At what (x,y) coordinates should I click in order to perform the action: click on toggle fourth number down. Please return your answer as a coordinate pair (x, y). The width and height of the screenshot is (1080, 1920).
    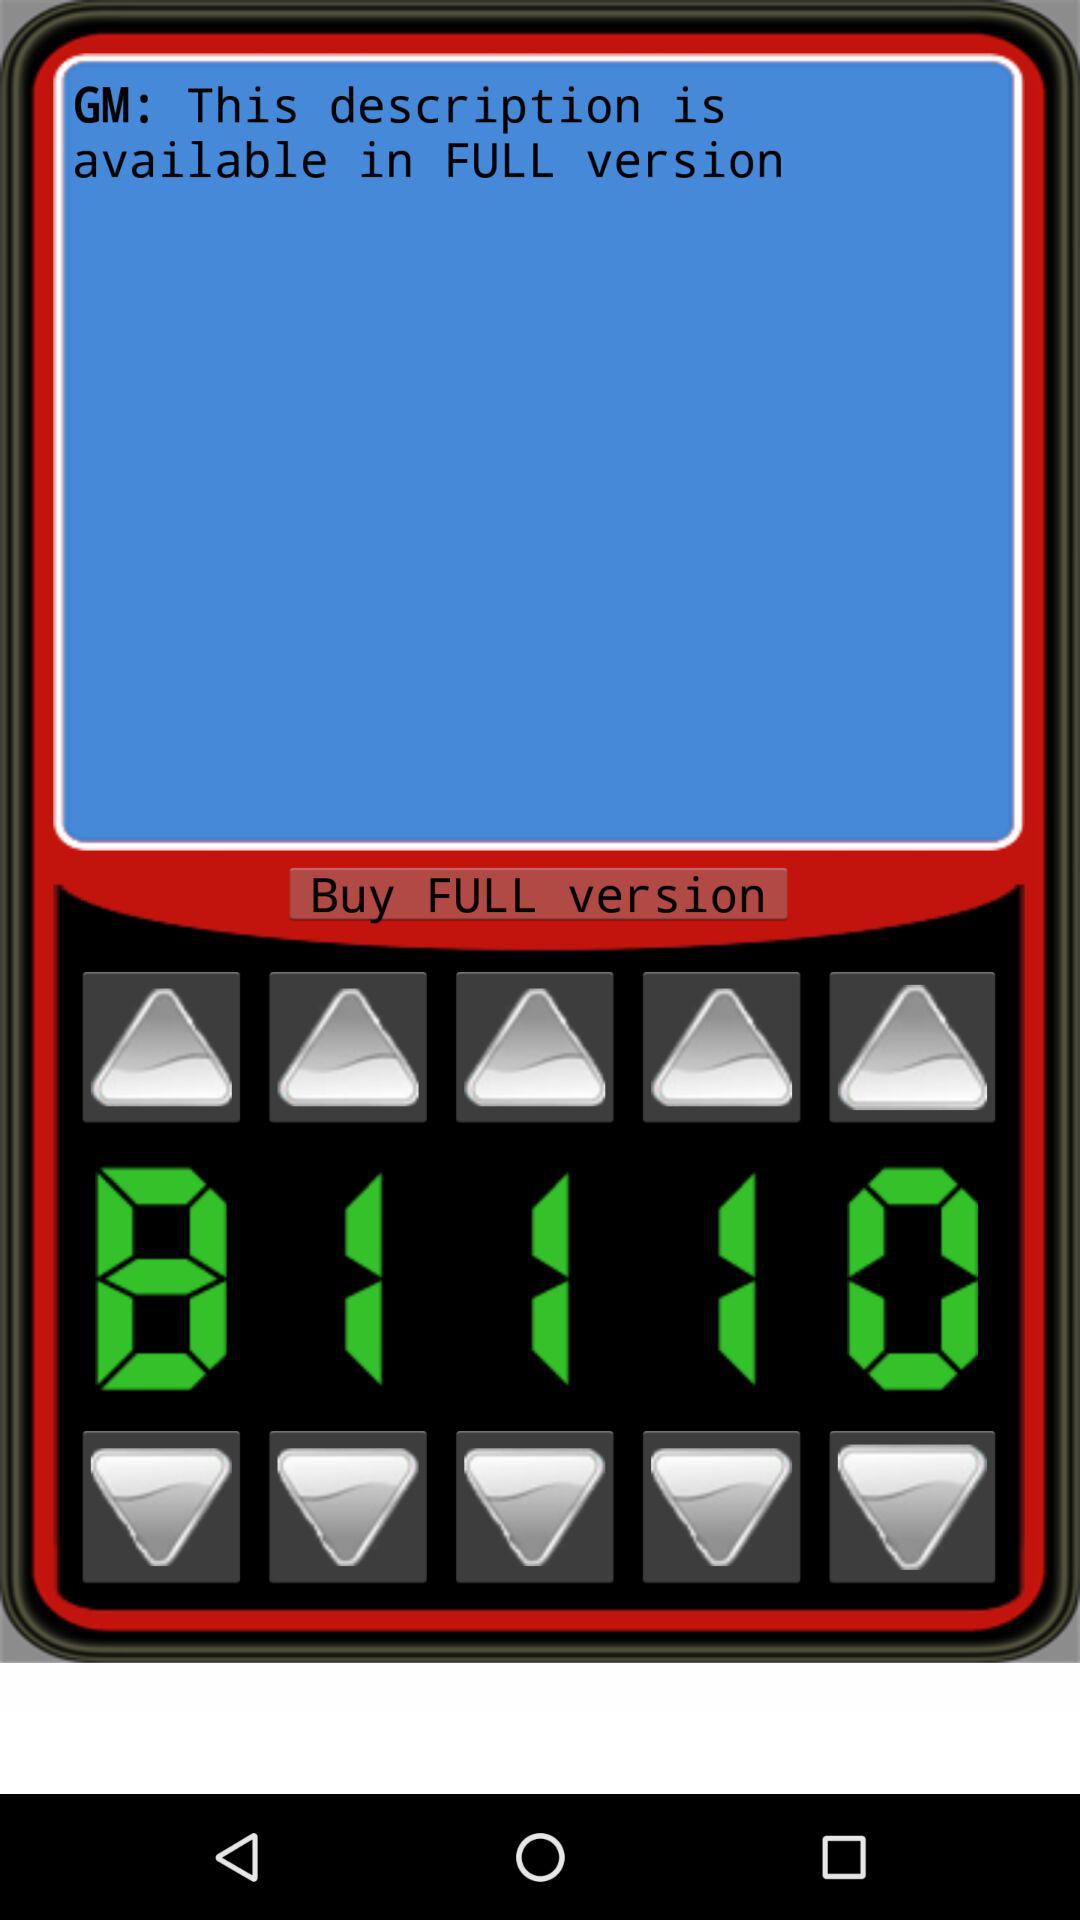
    Looking at the image, I should click on (721, 1506).